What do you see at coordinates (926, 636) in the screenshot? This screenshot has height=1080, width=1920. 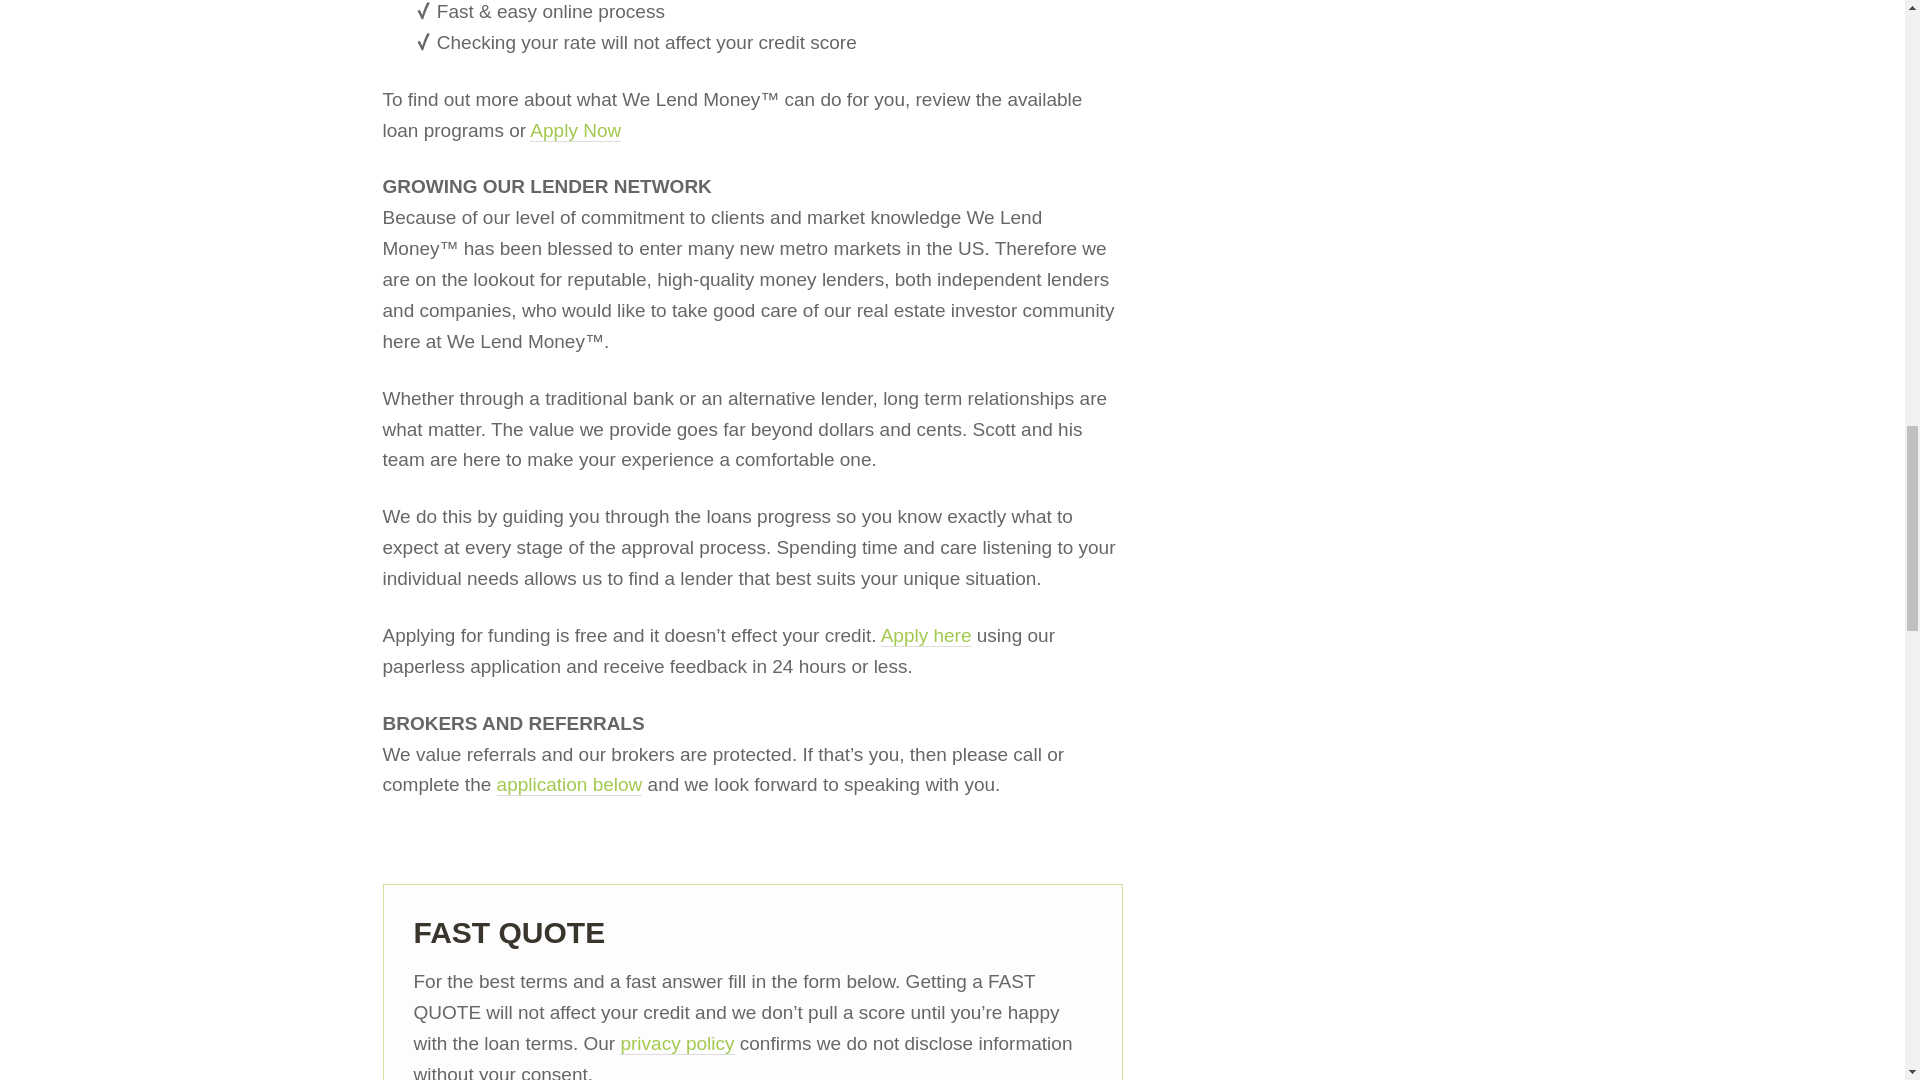 I see `Apply here` at bounding box center [926, 636].